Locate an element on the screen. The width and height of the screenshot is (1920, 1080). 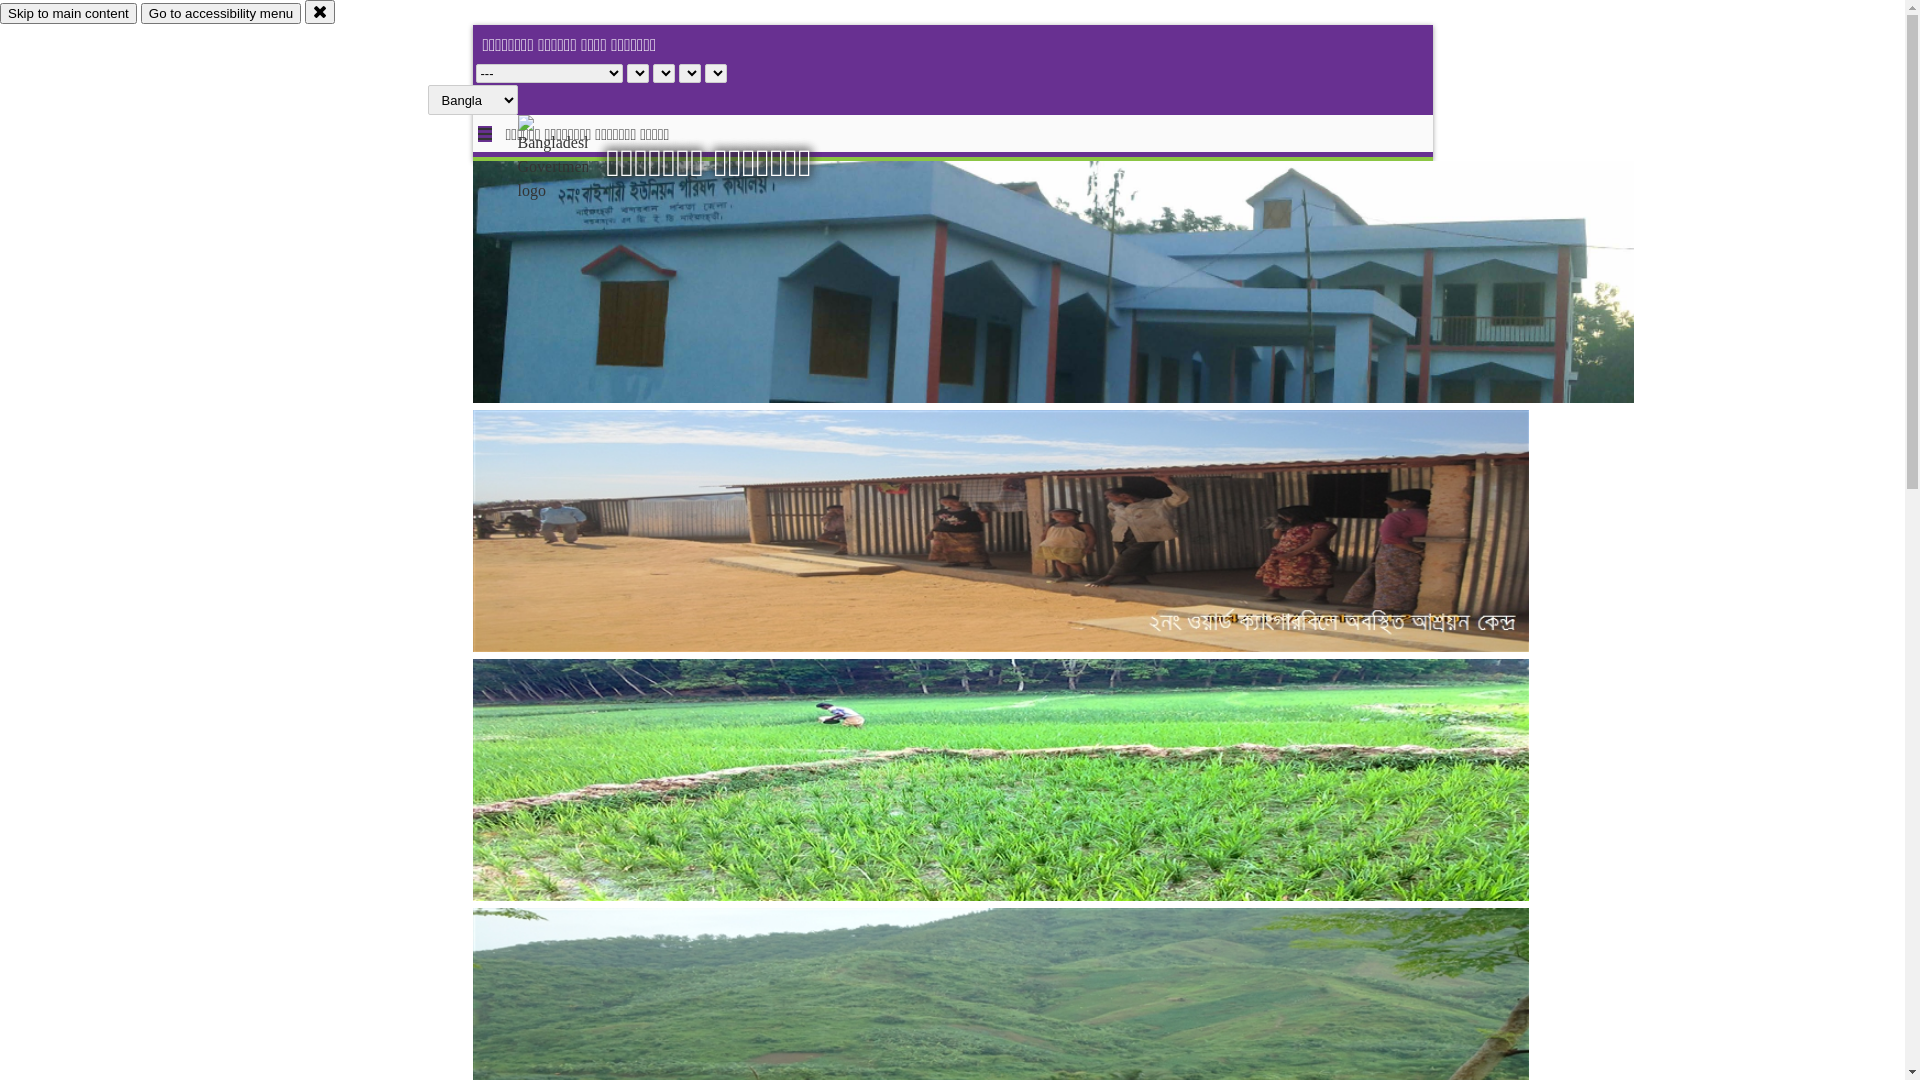
close is located at coordinates (320, 12).